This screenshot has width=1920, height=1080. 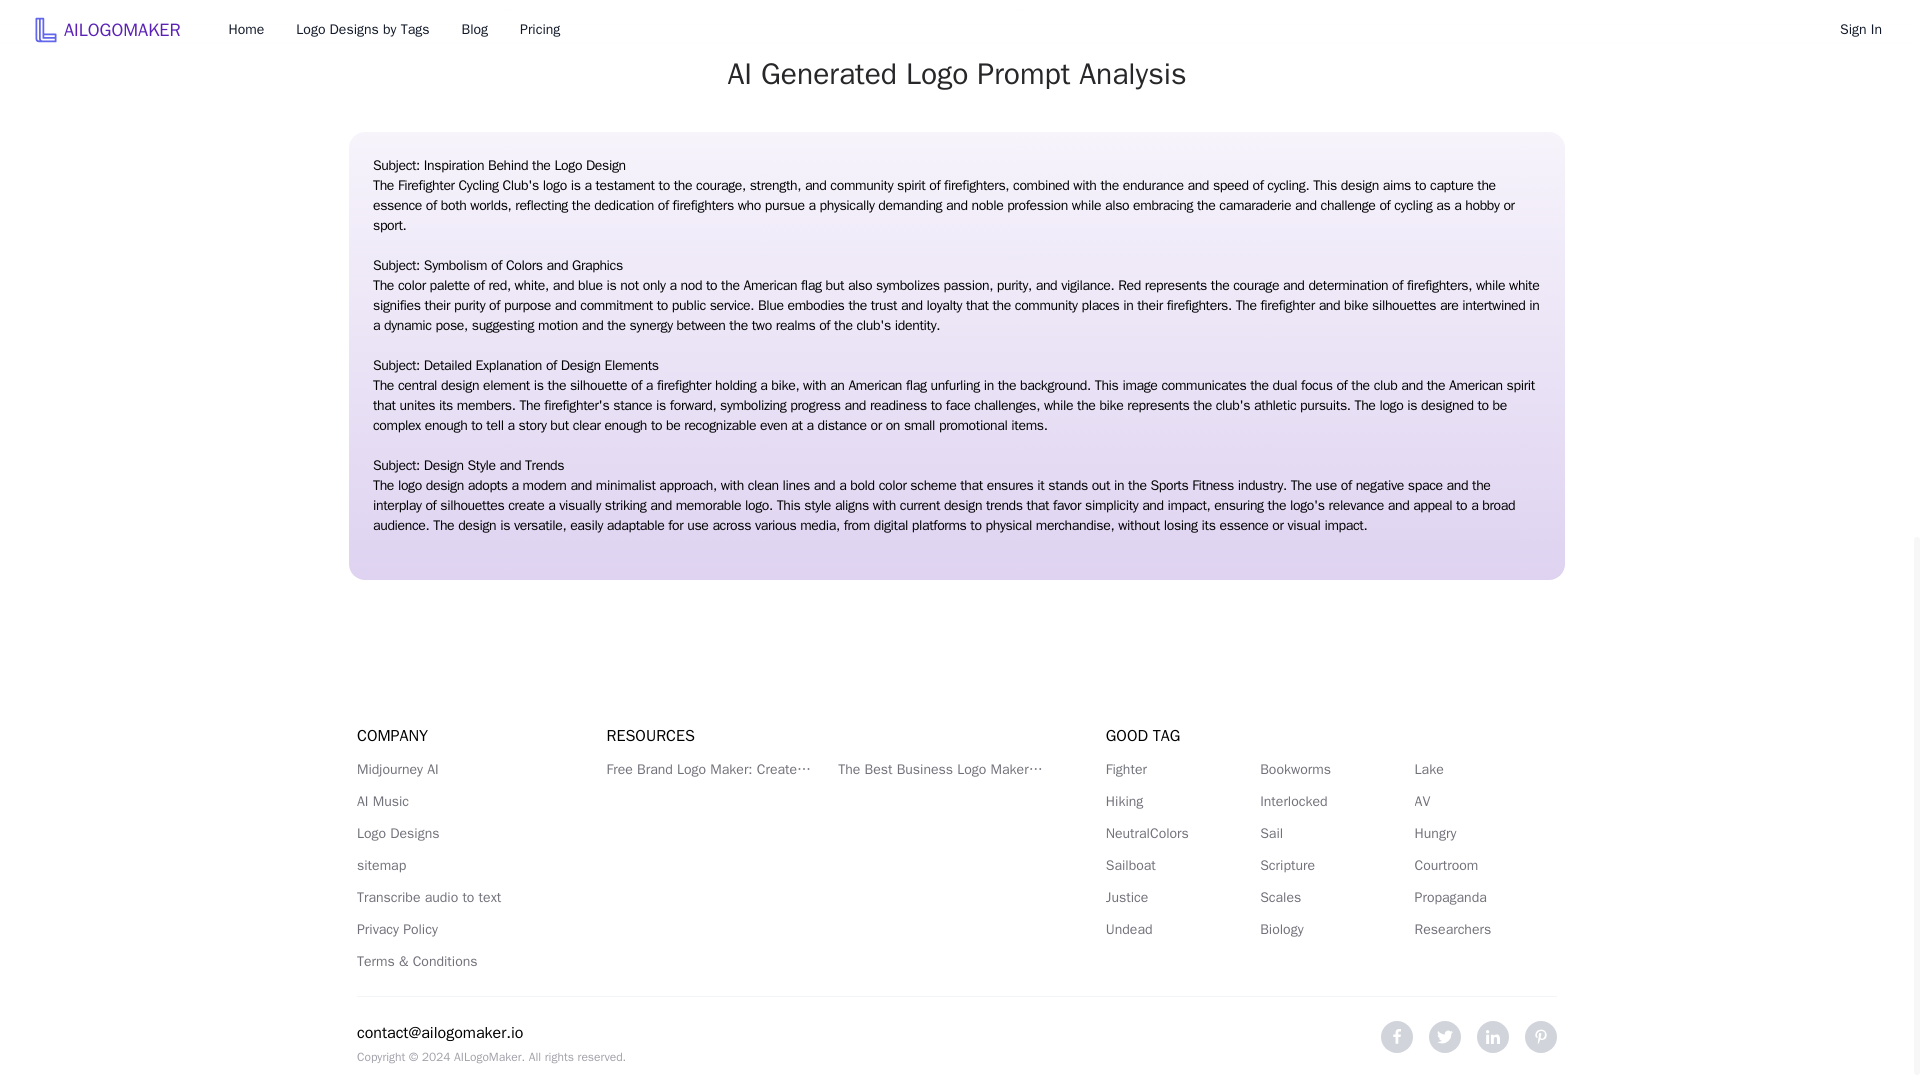 What do you see at coordinates (1330, 866) in the screenshot?
I see `Scripture` at bounding box center [1330, 866].